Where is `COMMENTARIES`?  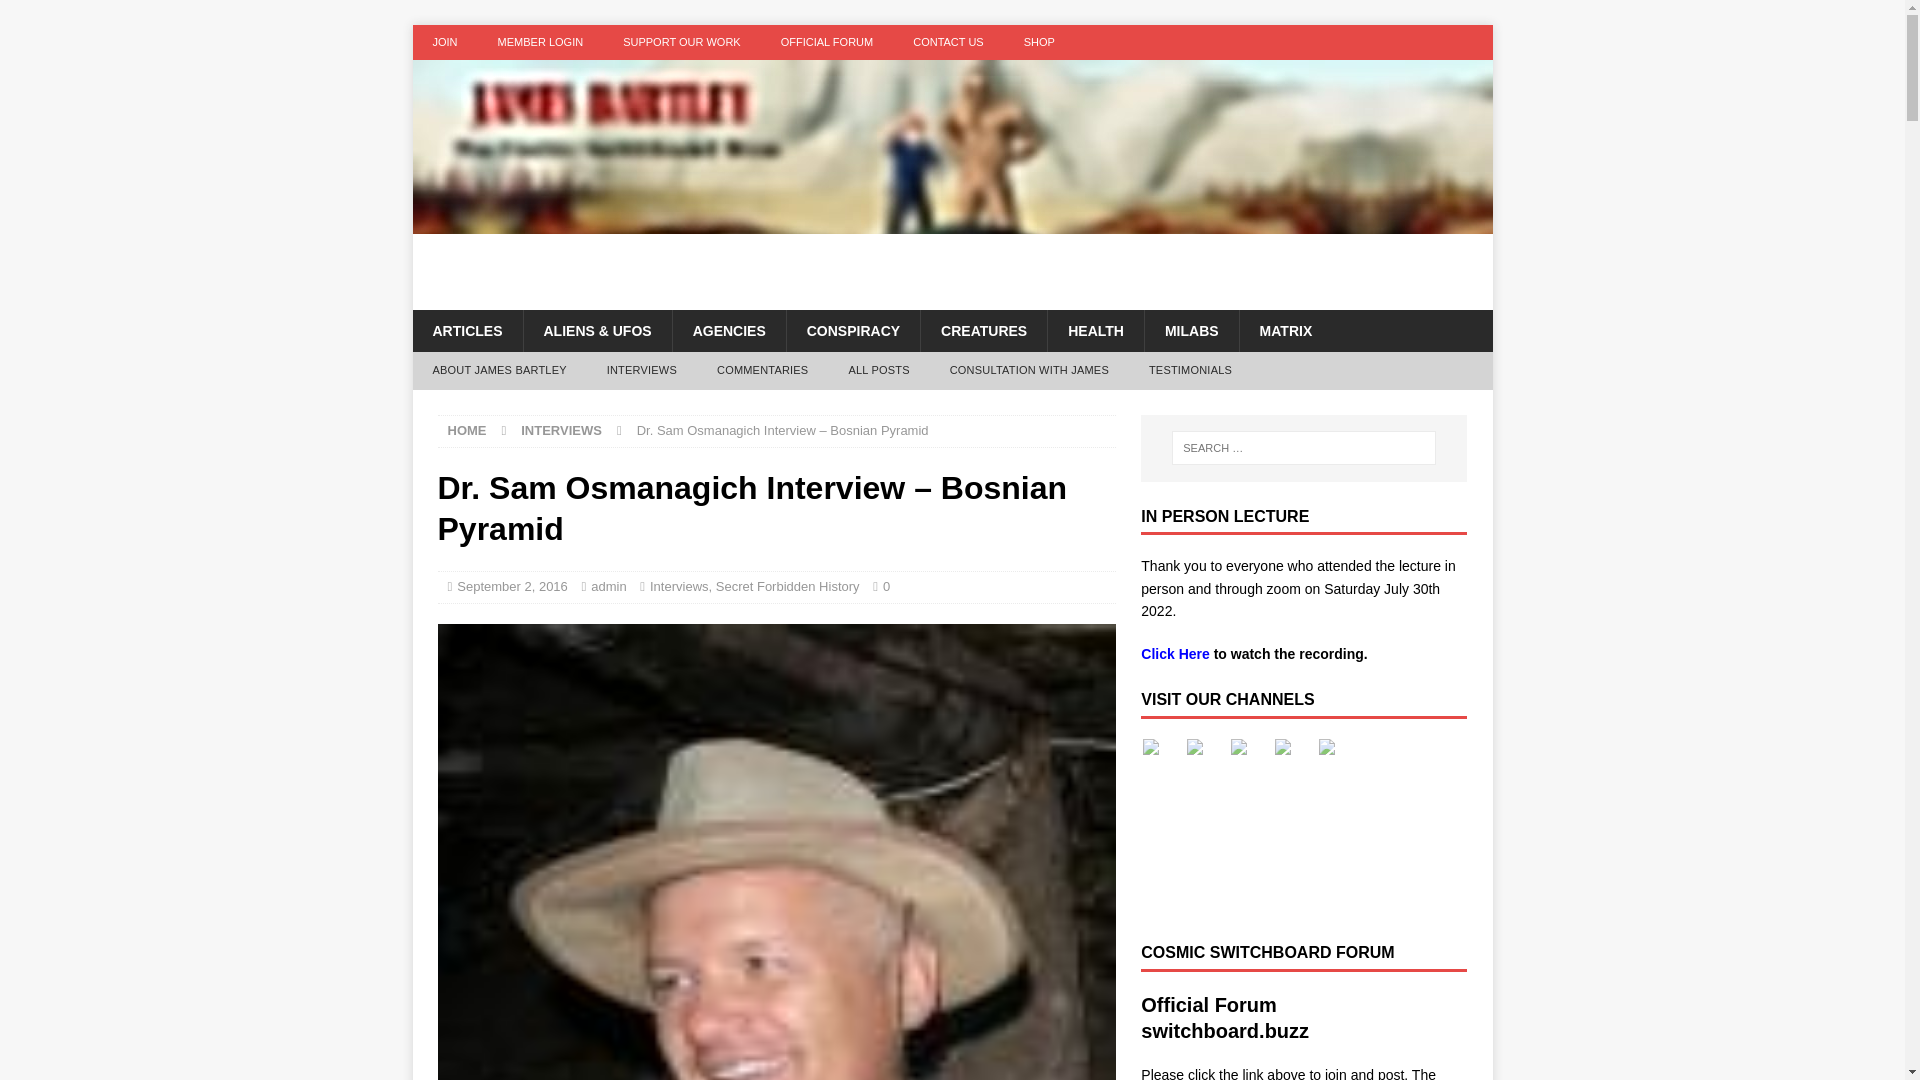
COMMENTARIES is located at coordinates (762, 370).